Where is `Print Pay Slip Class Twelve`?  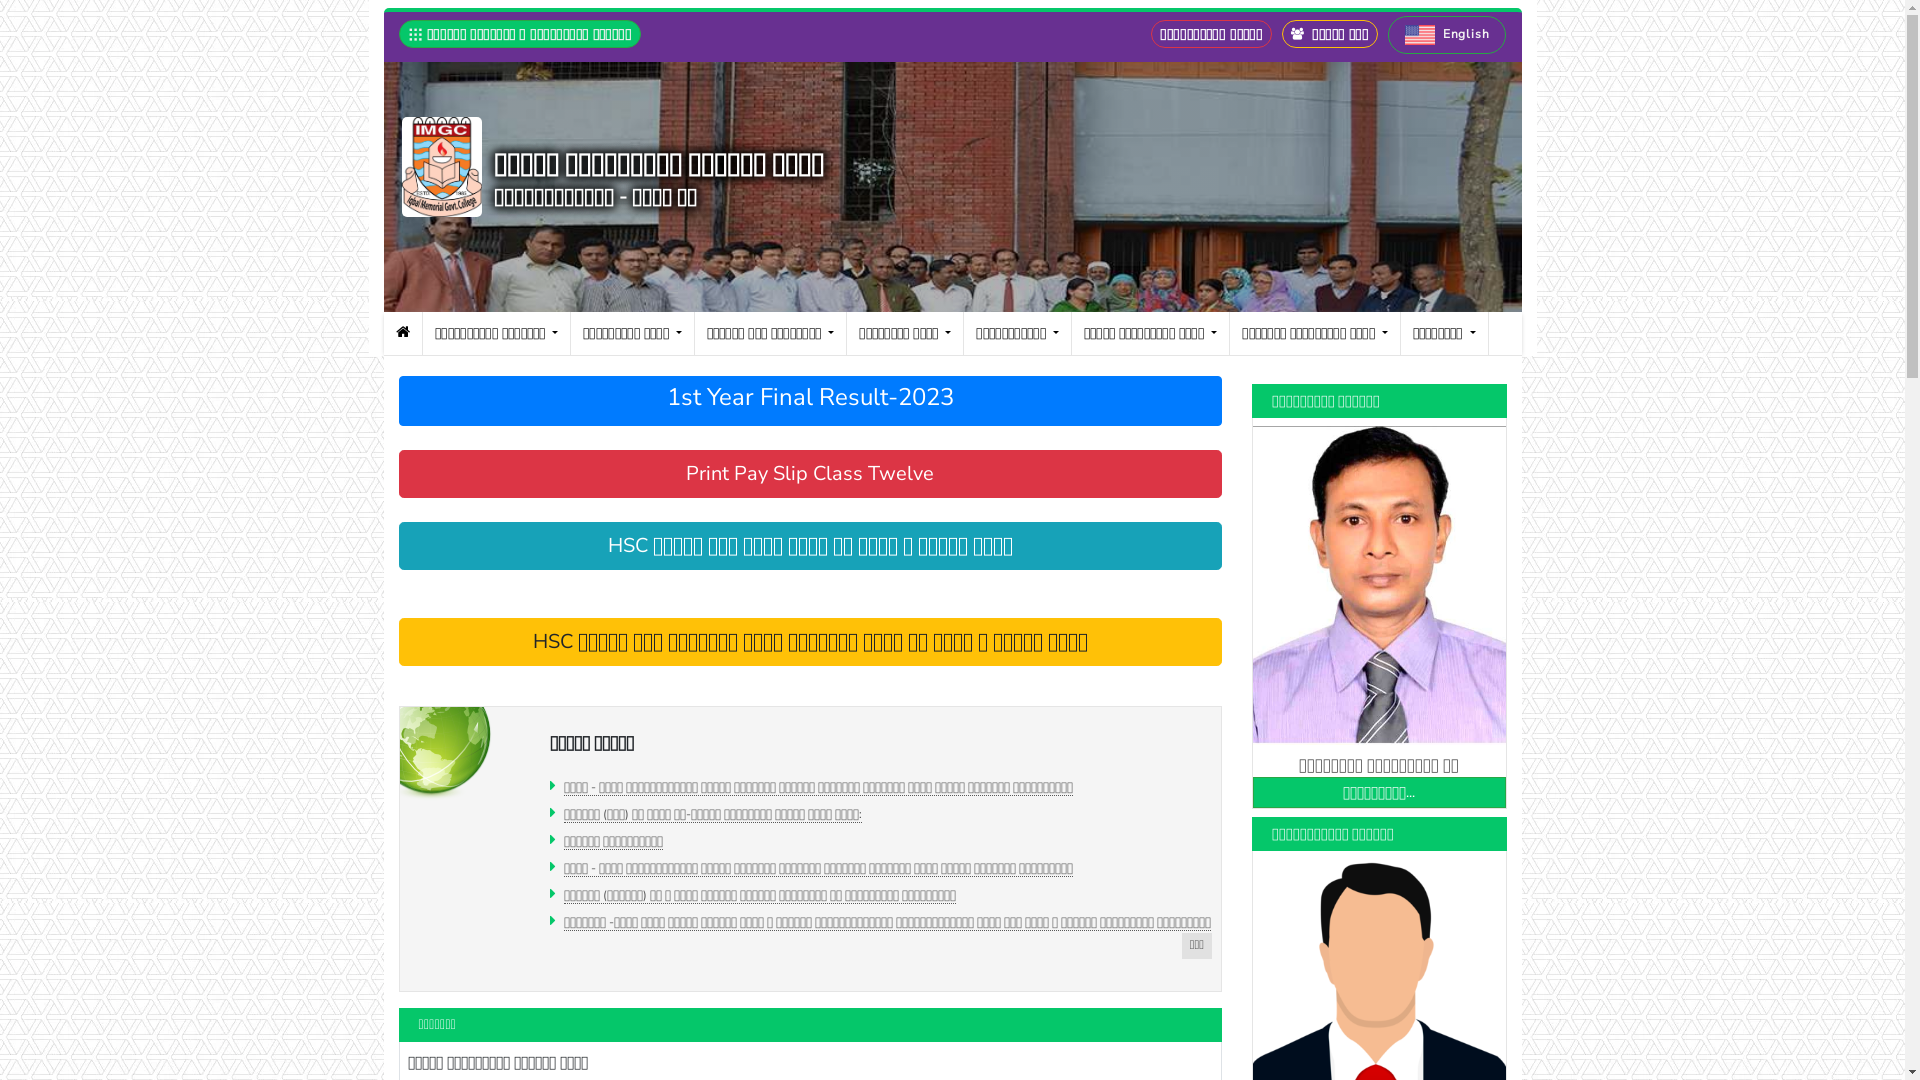 Print Pay Slip Class Twelve is located at coordinates (810, 474).